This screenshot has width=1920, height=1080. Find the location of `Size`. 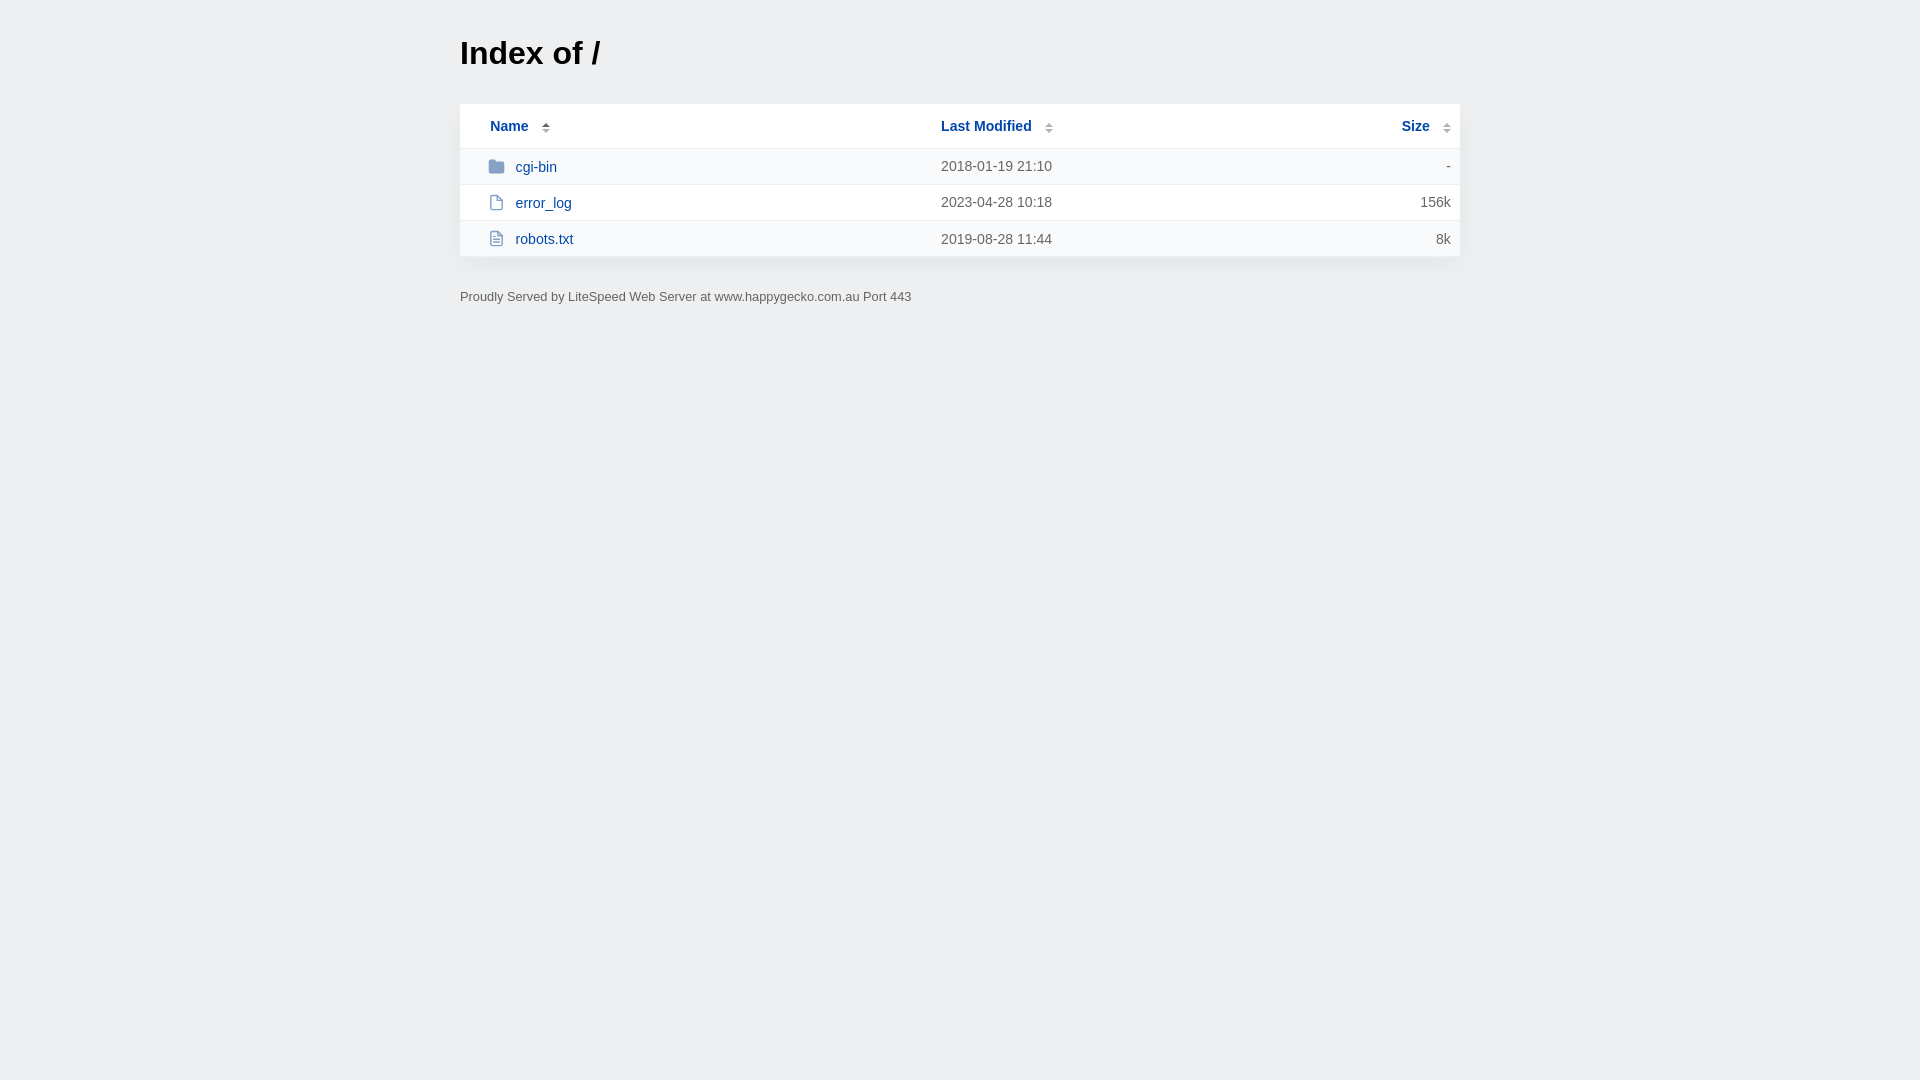

Size is located at coordinates (1426, 126).